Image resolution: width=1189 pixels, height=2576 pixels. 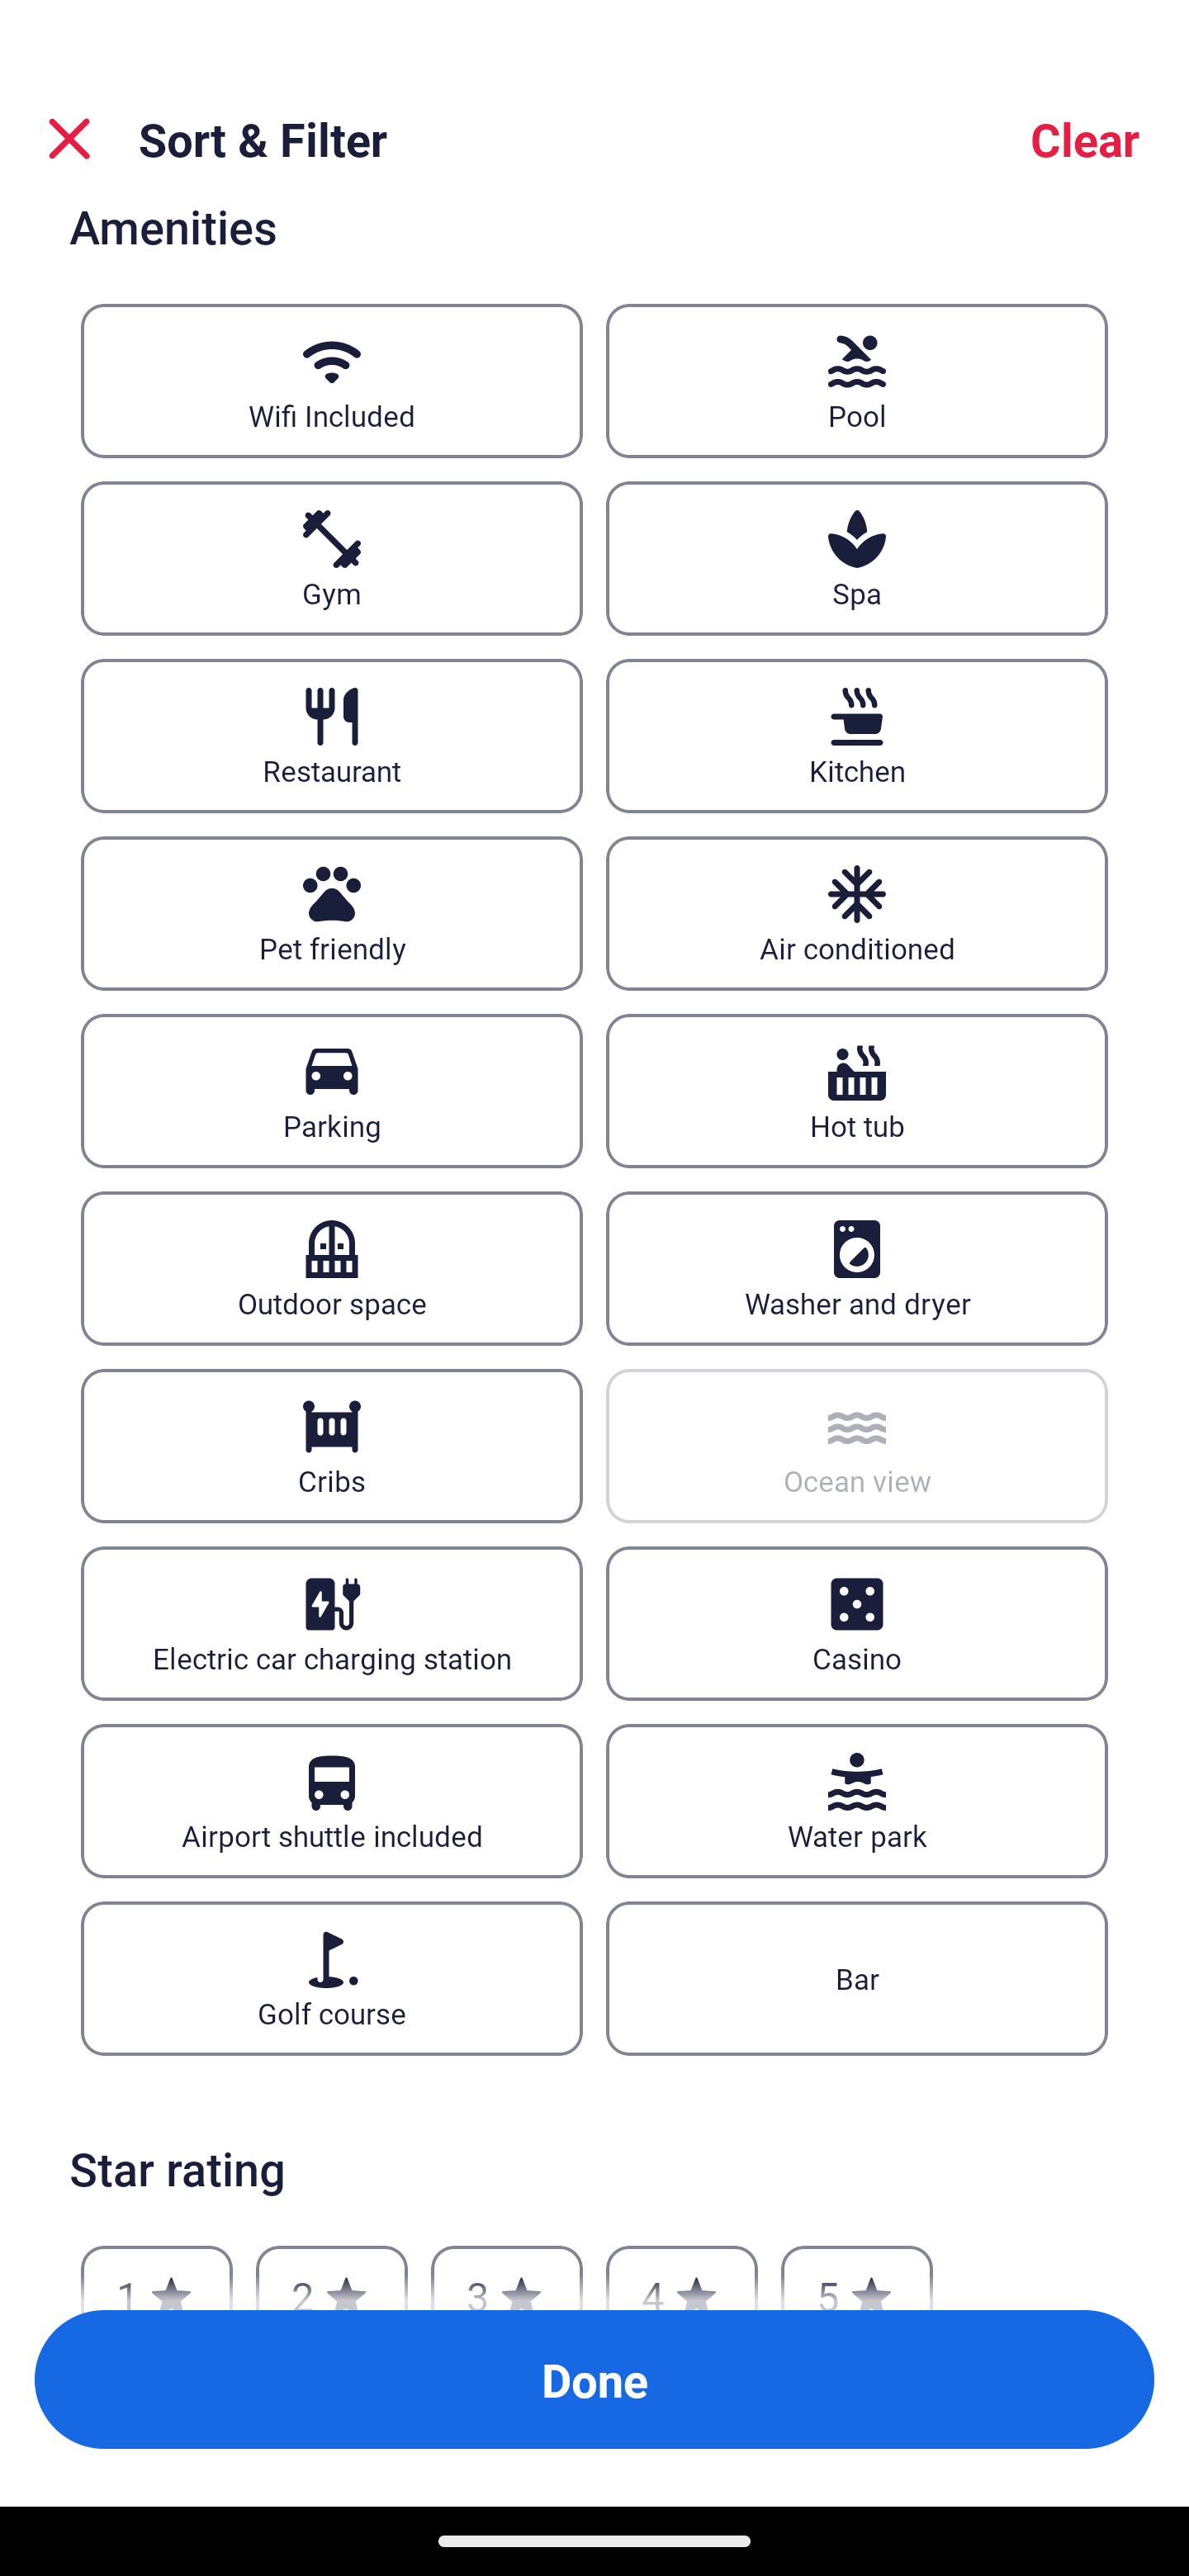 I want to click on Ocean view, so click(x=857, y=1445).